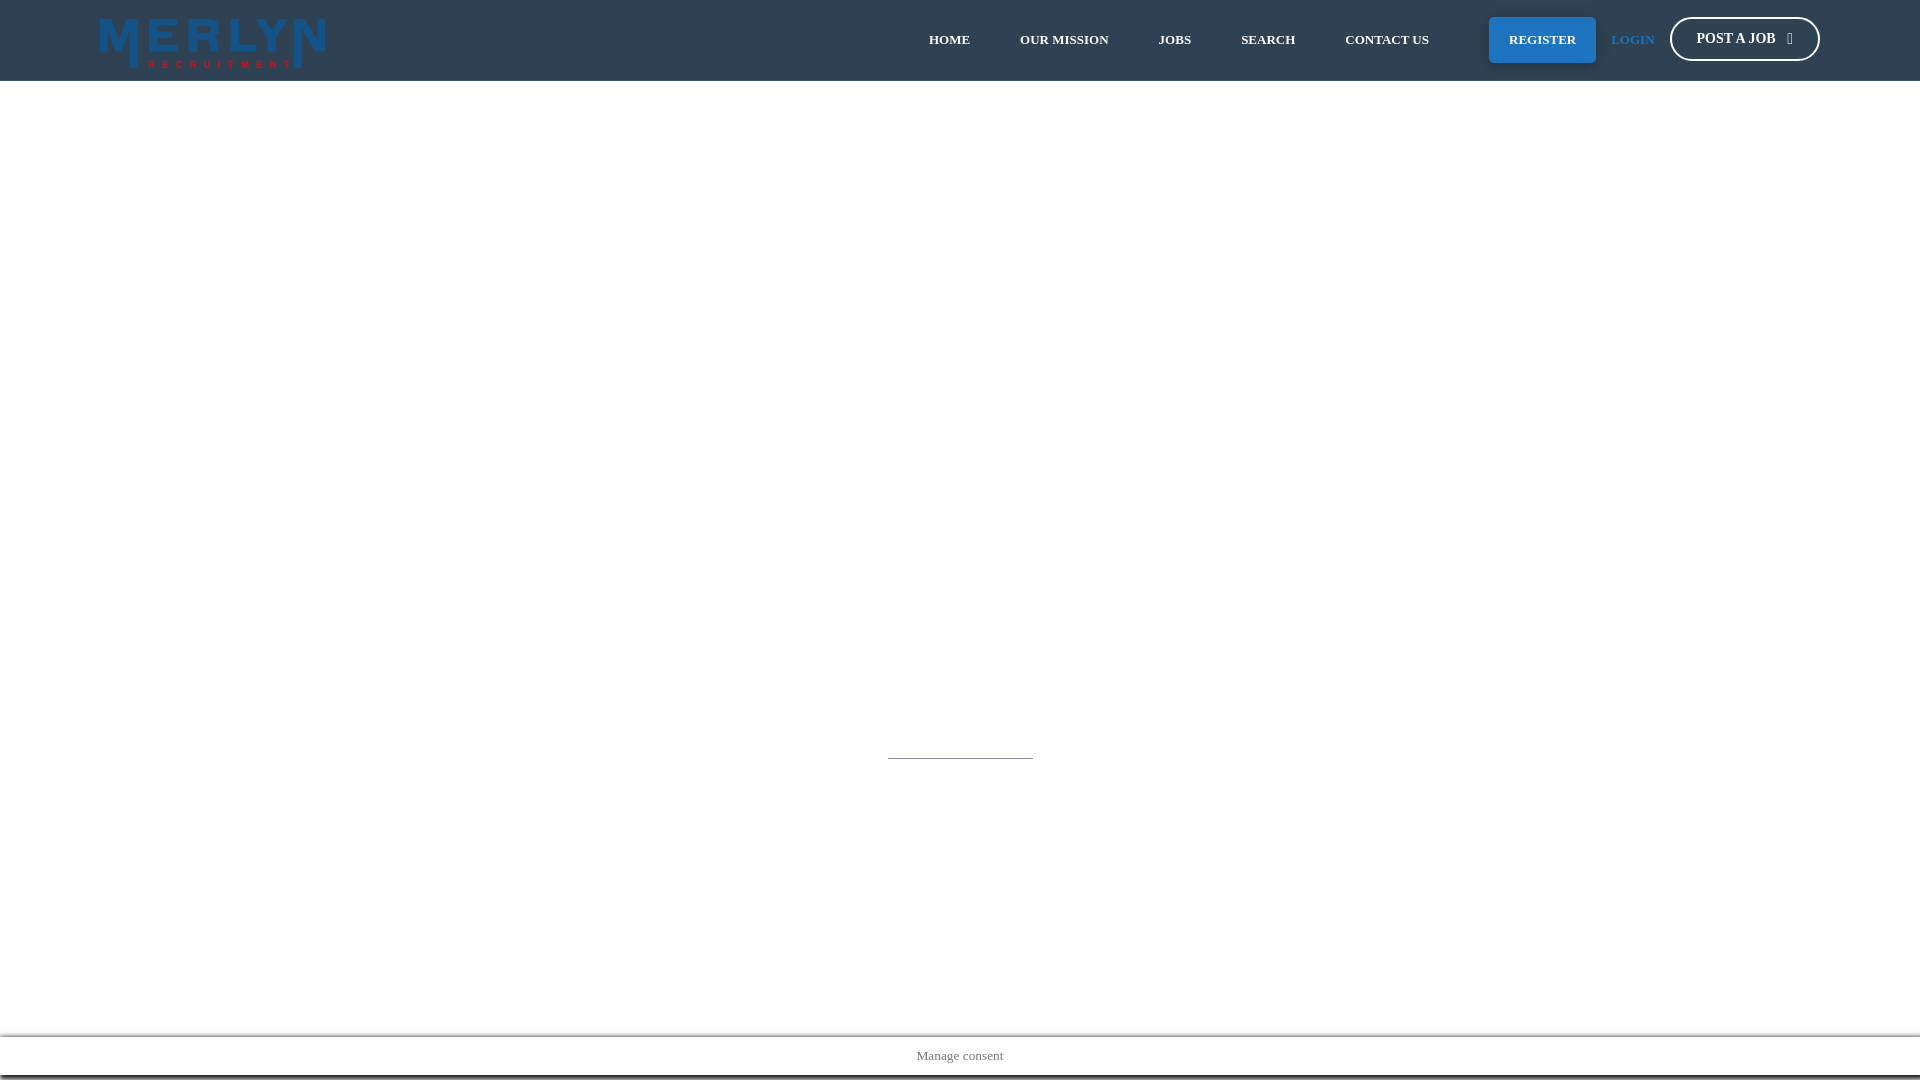  What do you see at coordinates (1386, 40) in the screenshot?
I see `CONTACT US` at bounding box center [1386, 40].